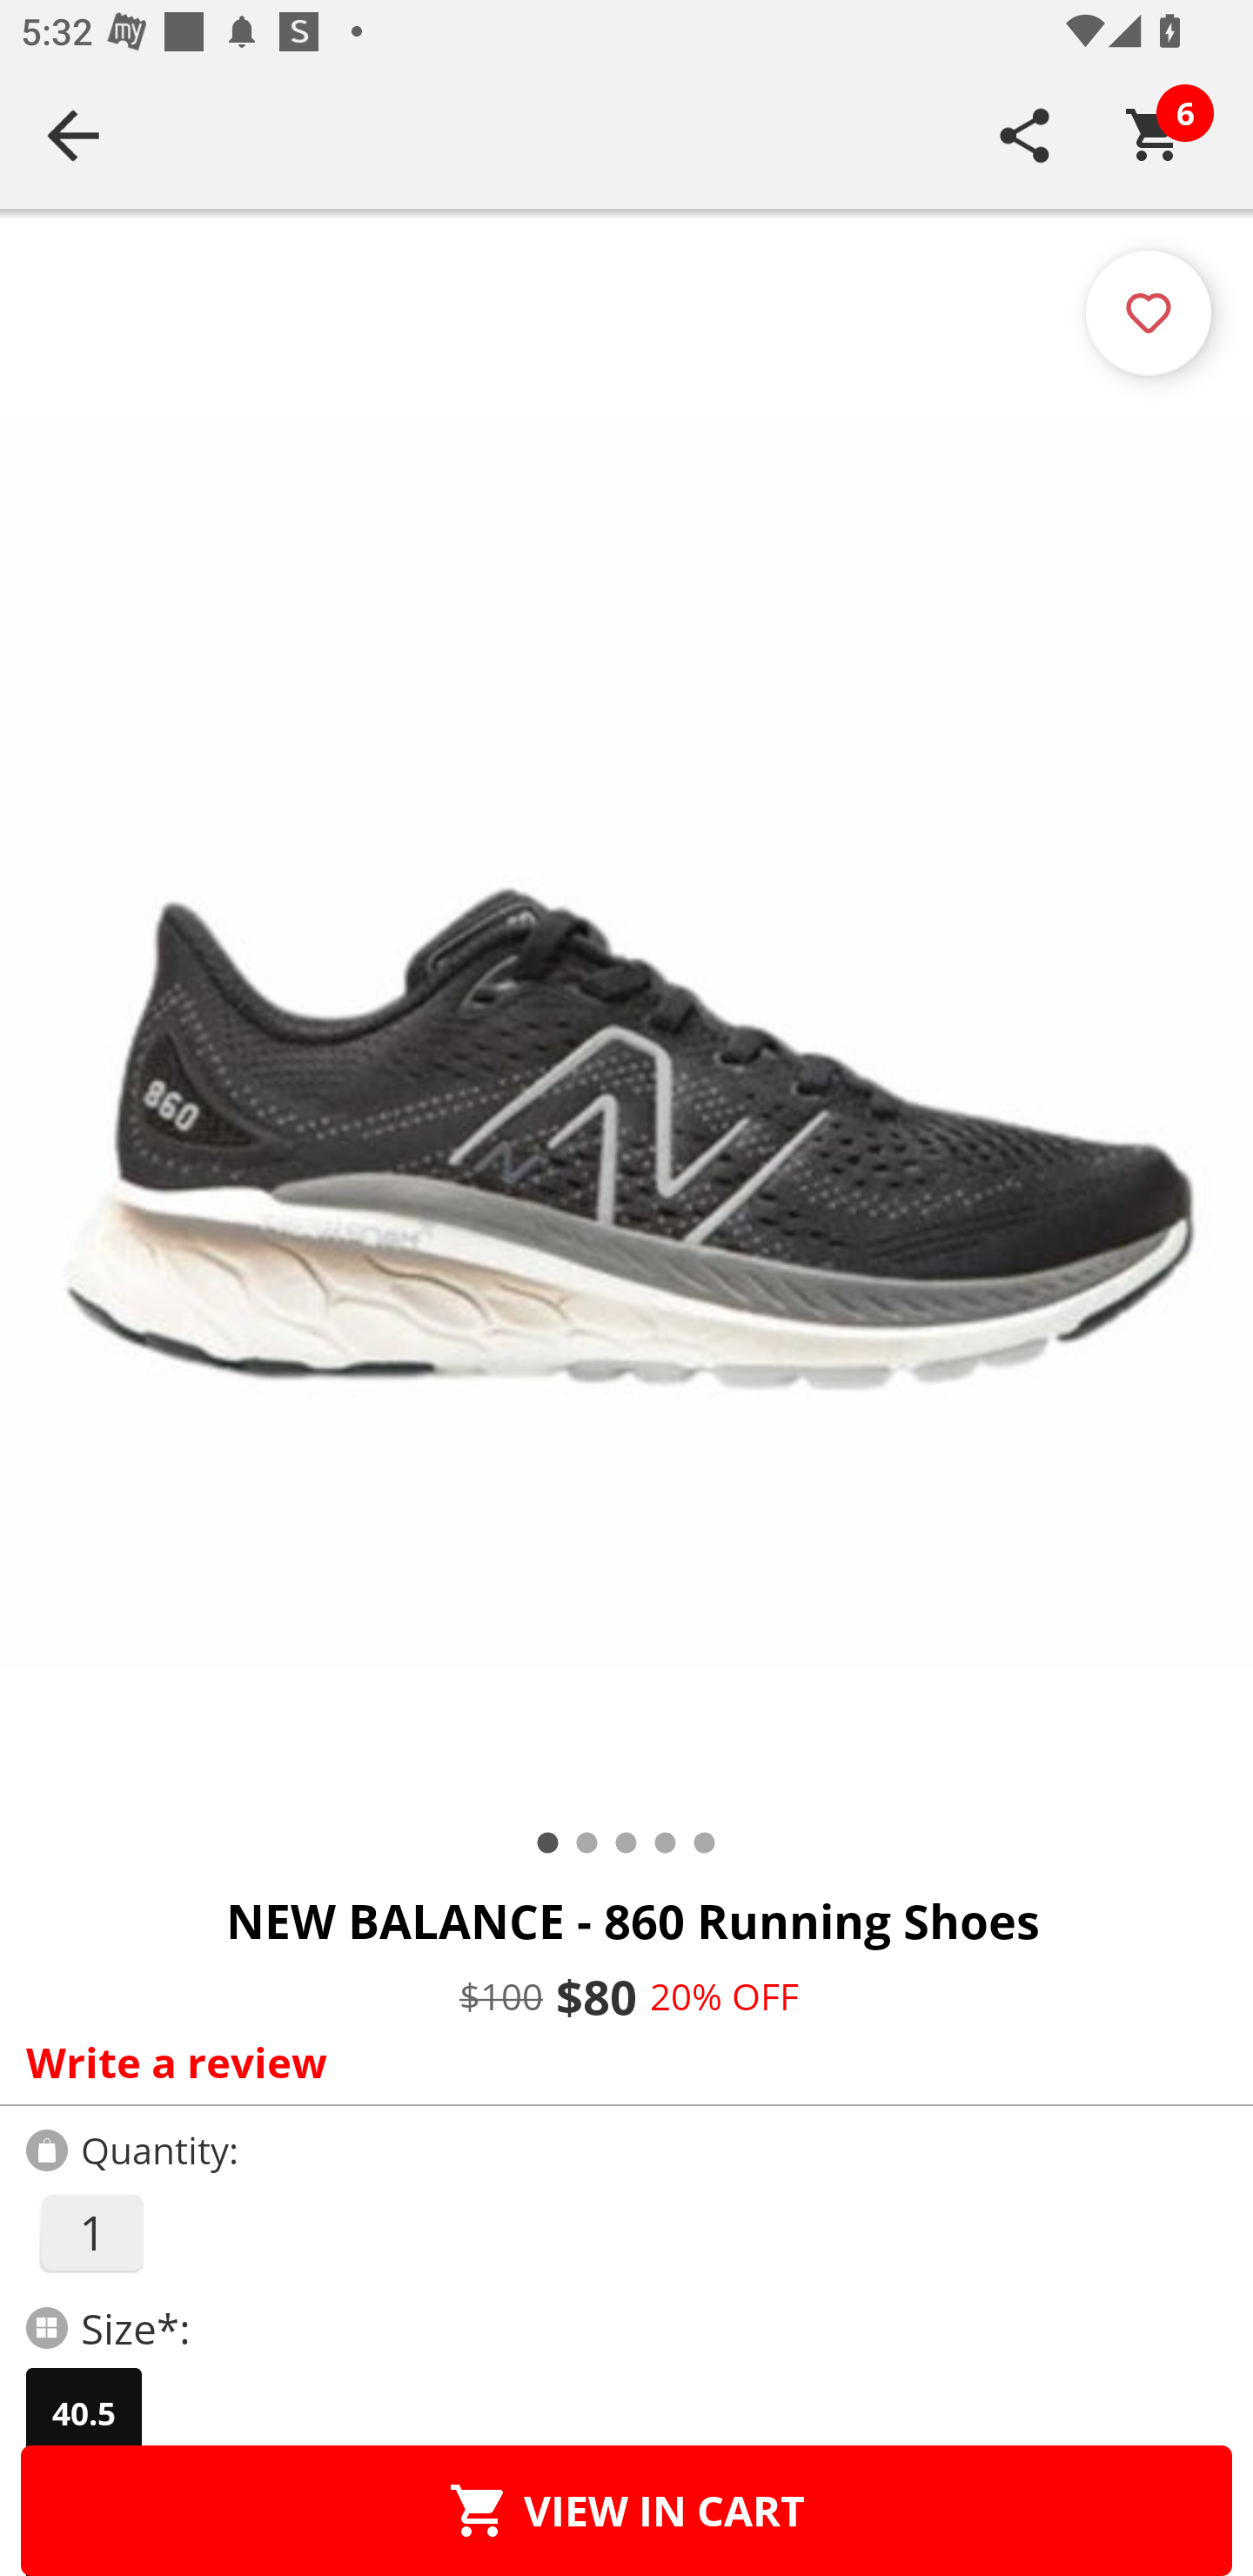 The image size is (1253, 2576). I want to click on Write a review, so click(620, 2062).